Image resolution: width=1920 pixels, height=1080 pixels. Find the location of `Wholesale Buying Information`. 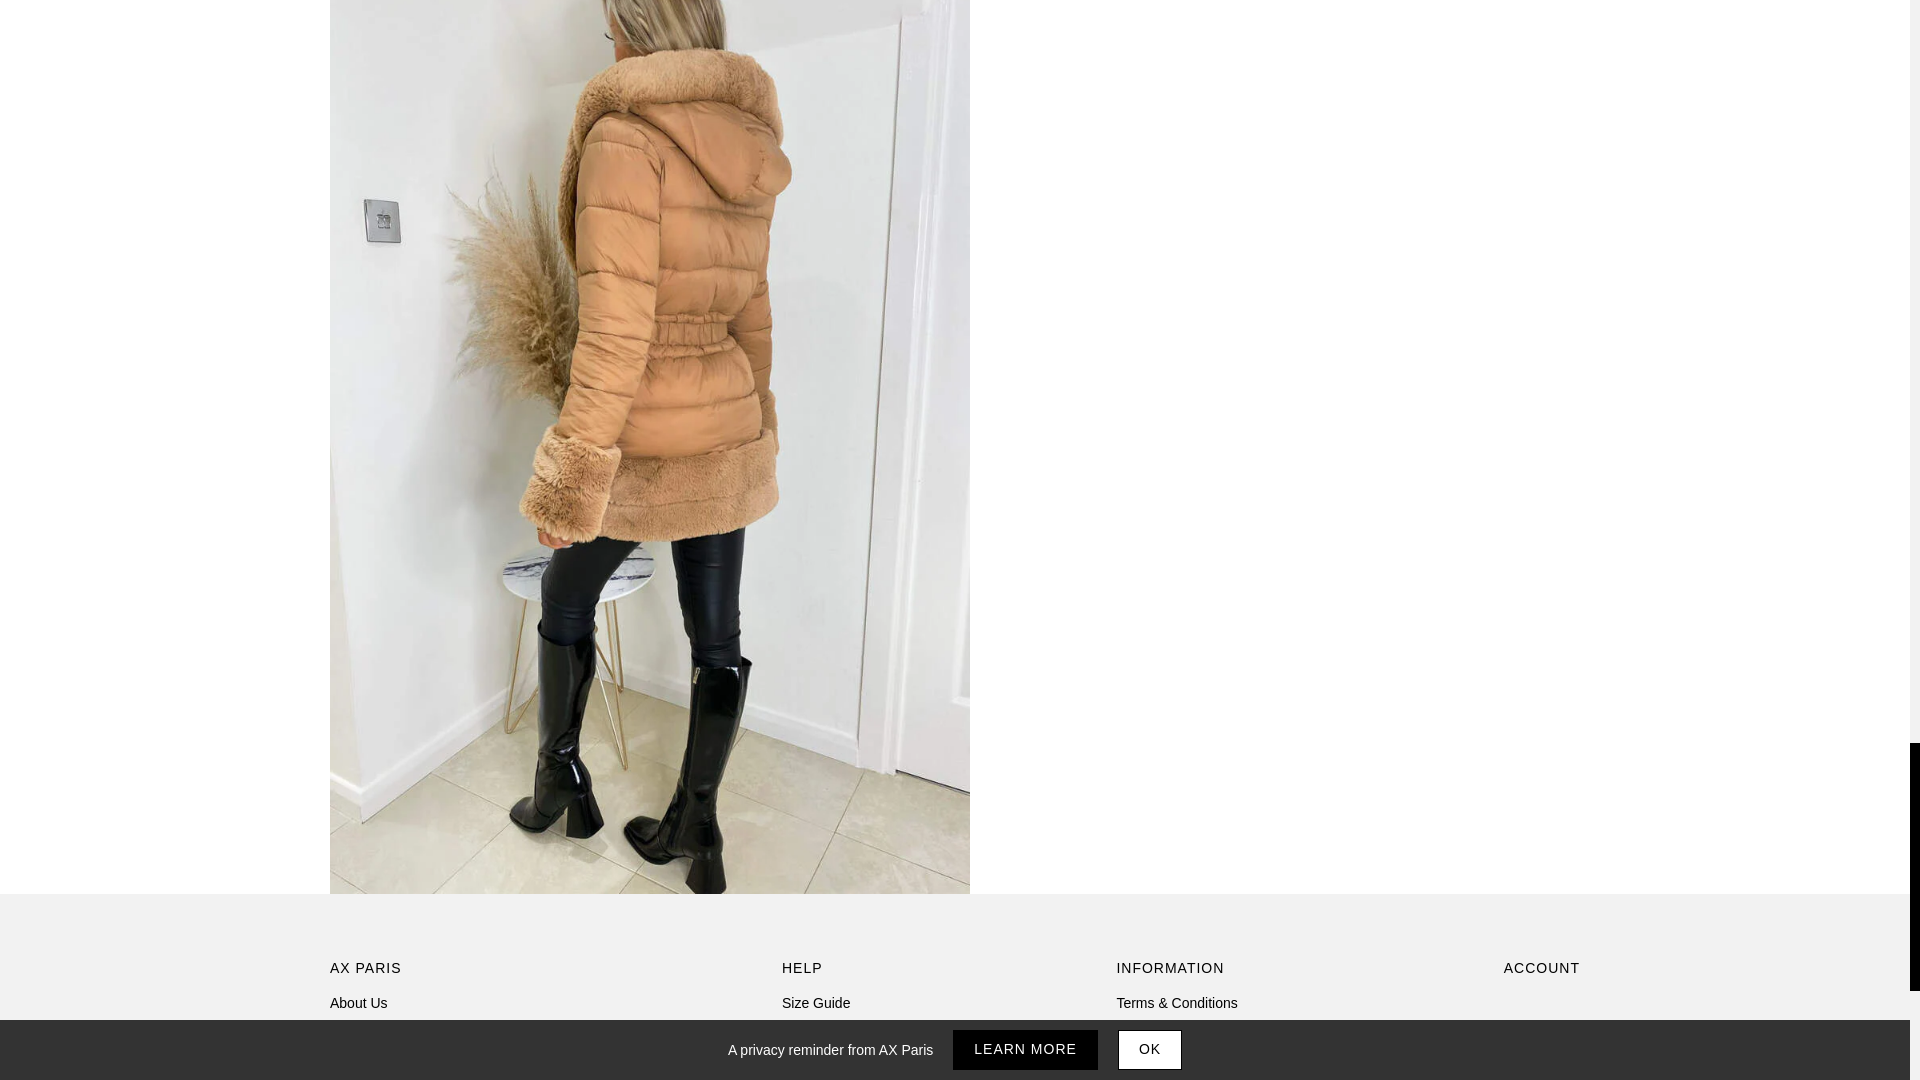

Wholesale Buying Information is located at coordinates (423, 1032).